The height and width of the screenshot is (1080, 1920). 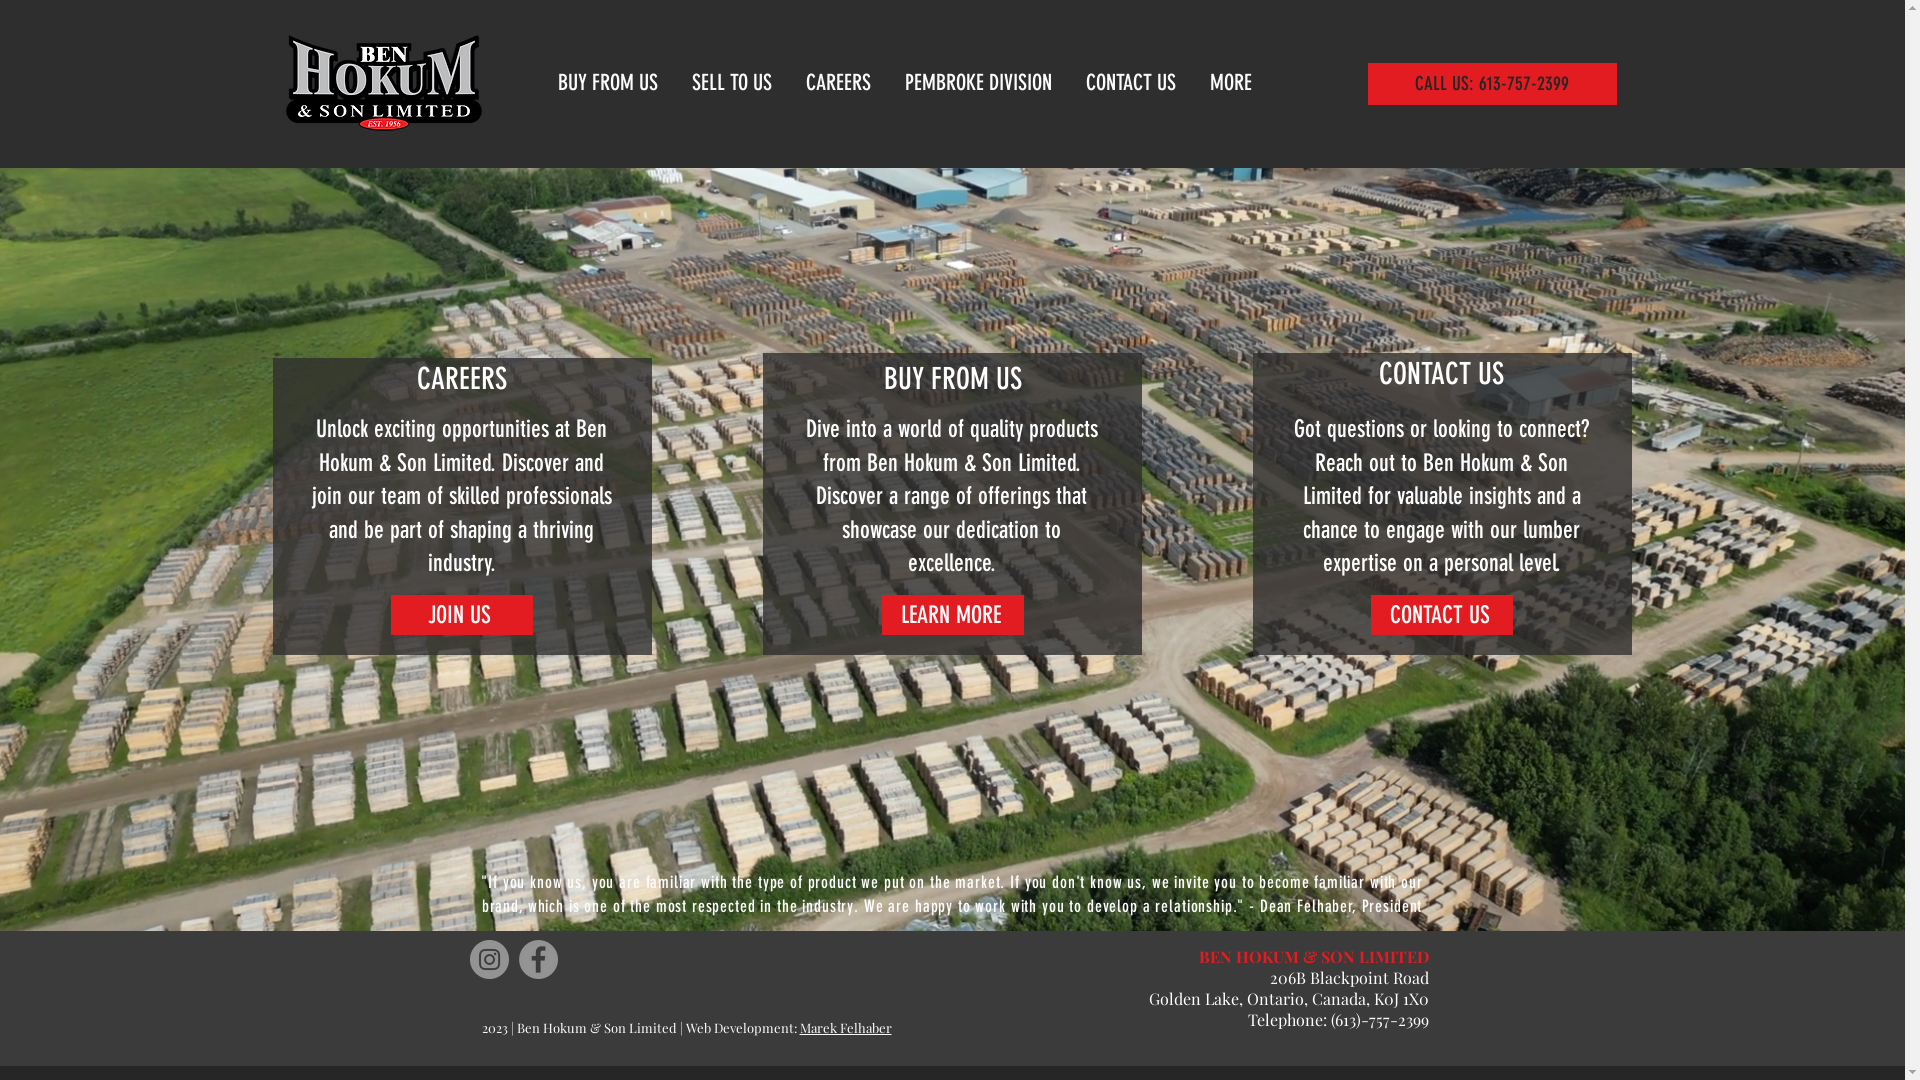 What do you see at coordinates (846, 1028) in the screenshot?
I see `Marek Felhaber` at bounding box center [846, 1028].